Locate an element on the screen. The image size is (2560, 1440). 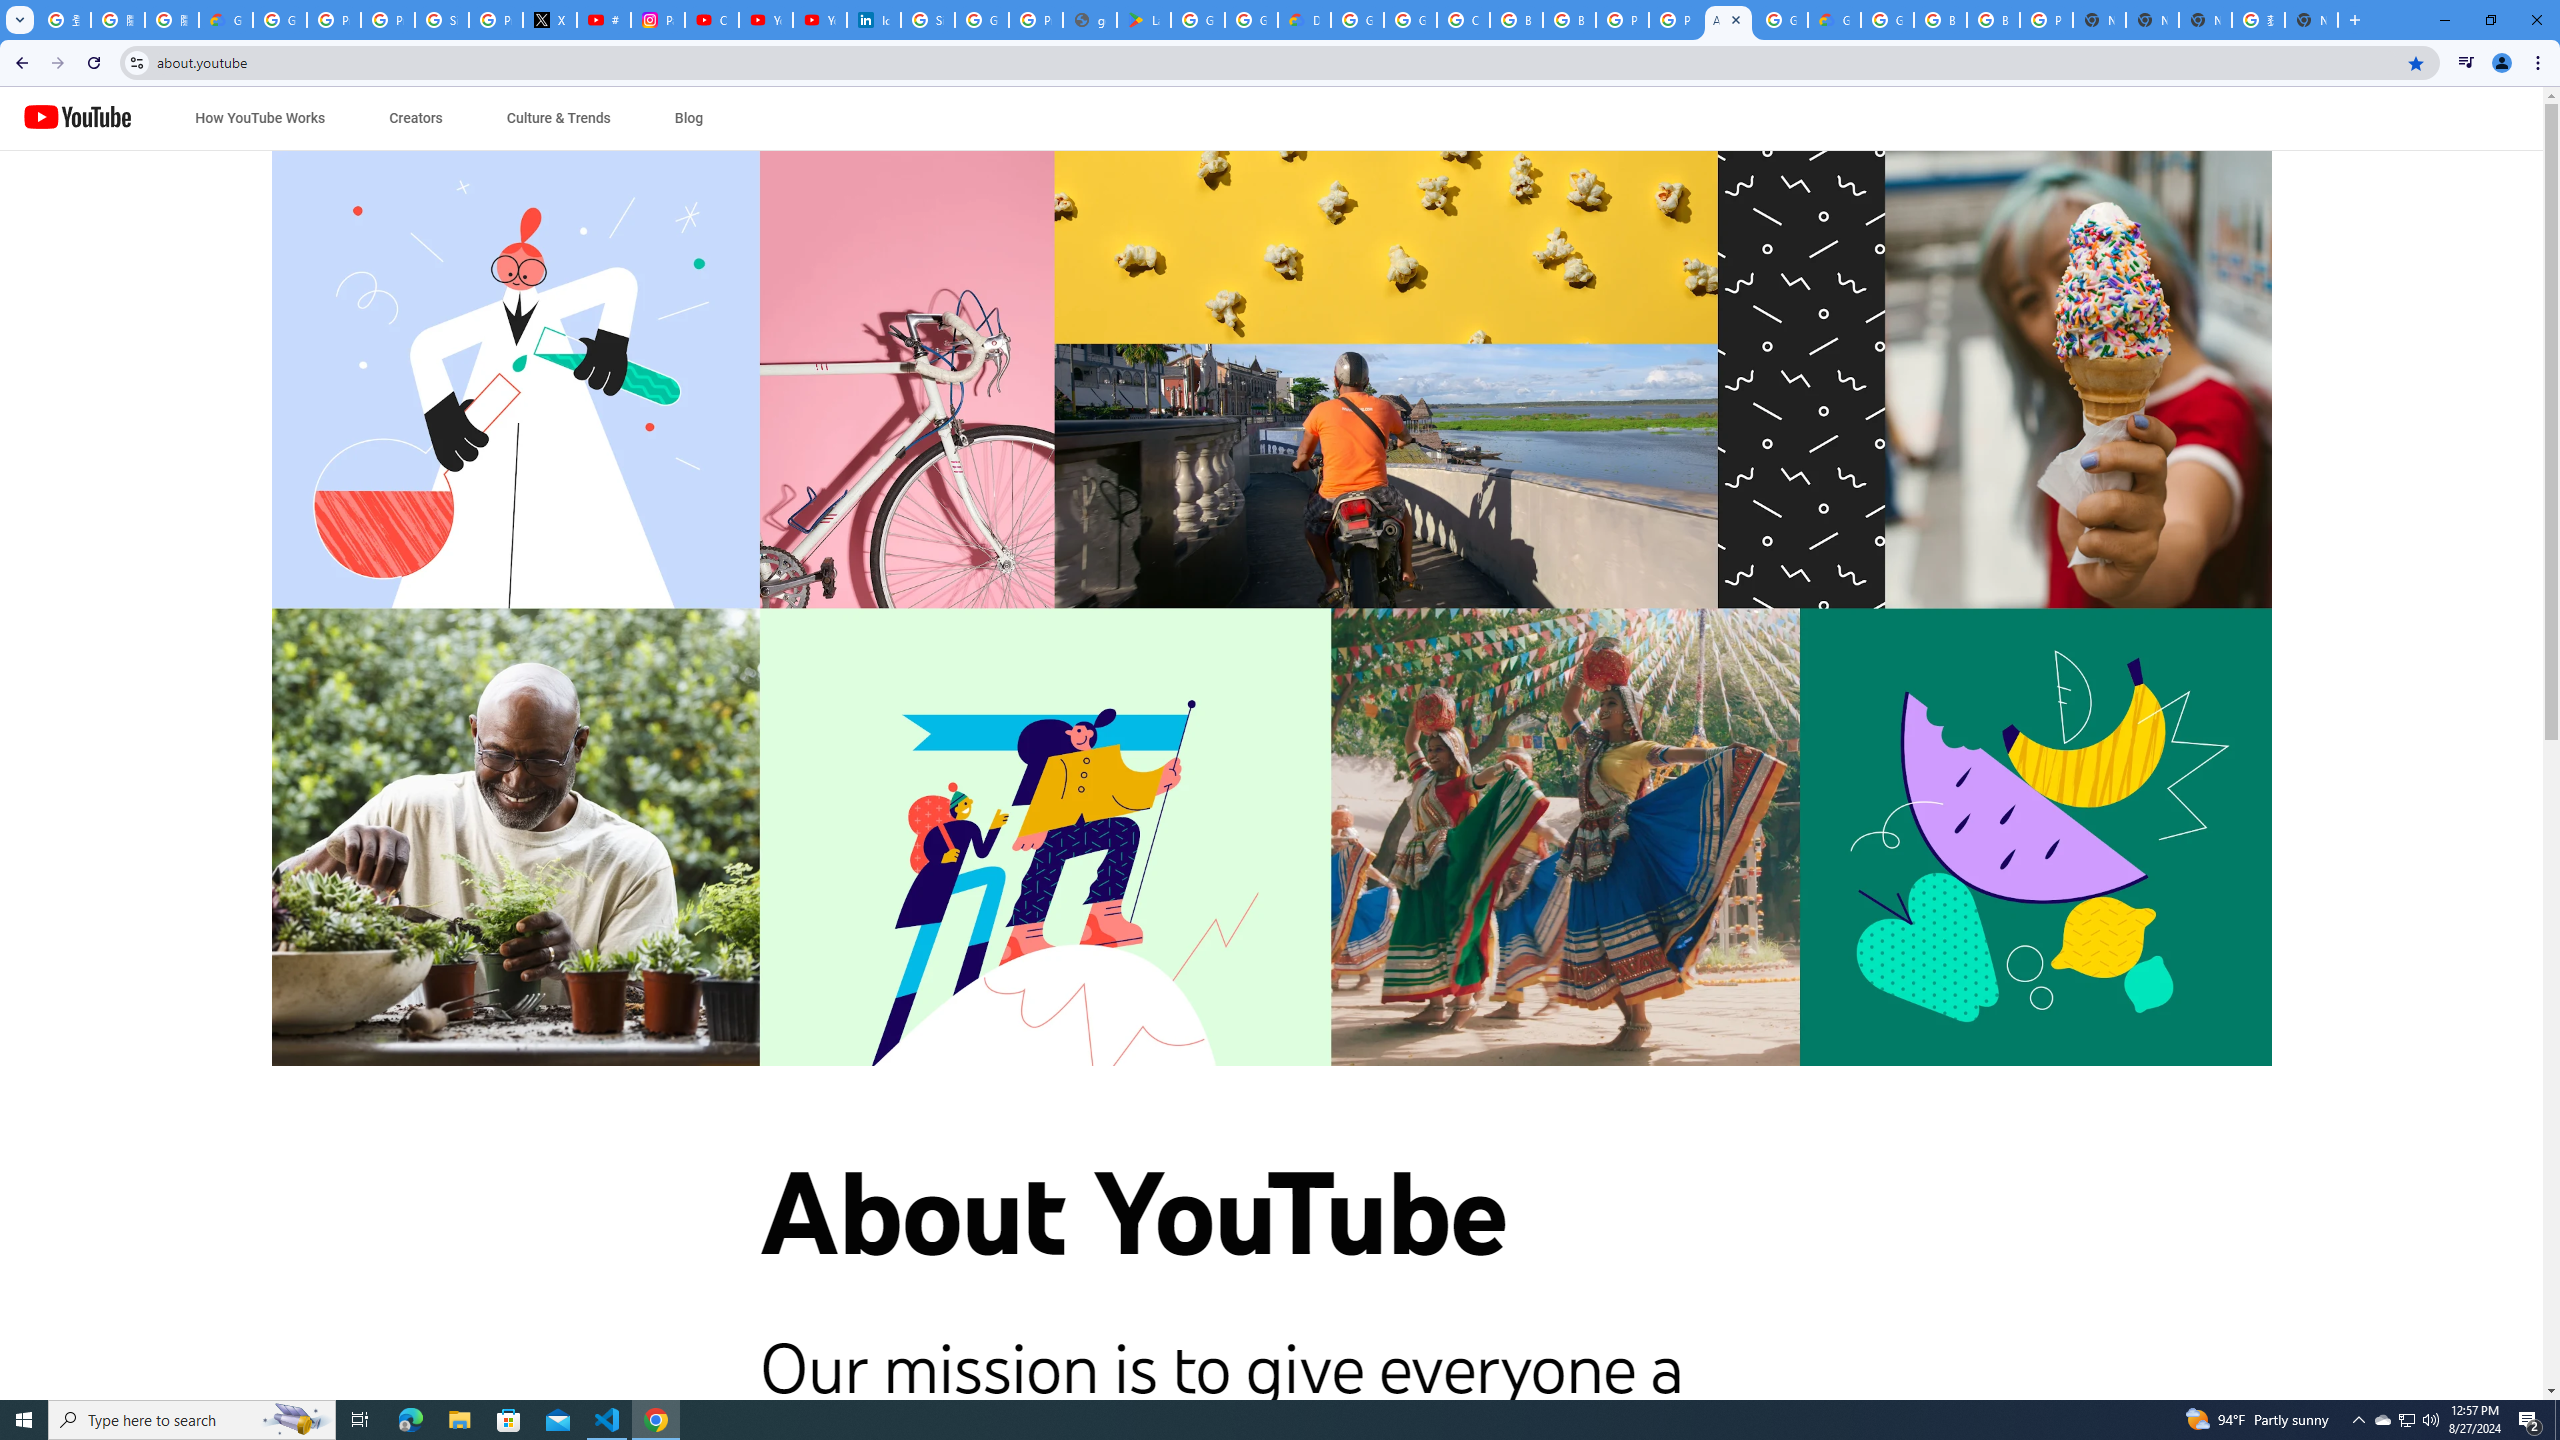
Last Shelter: Survival - Apps on Google Play is located at coordinates (1144, 20).